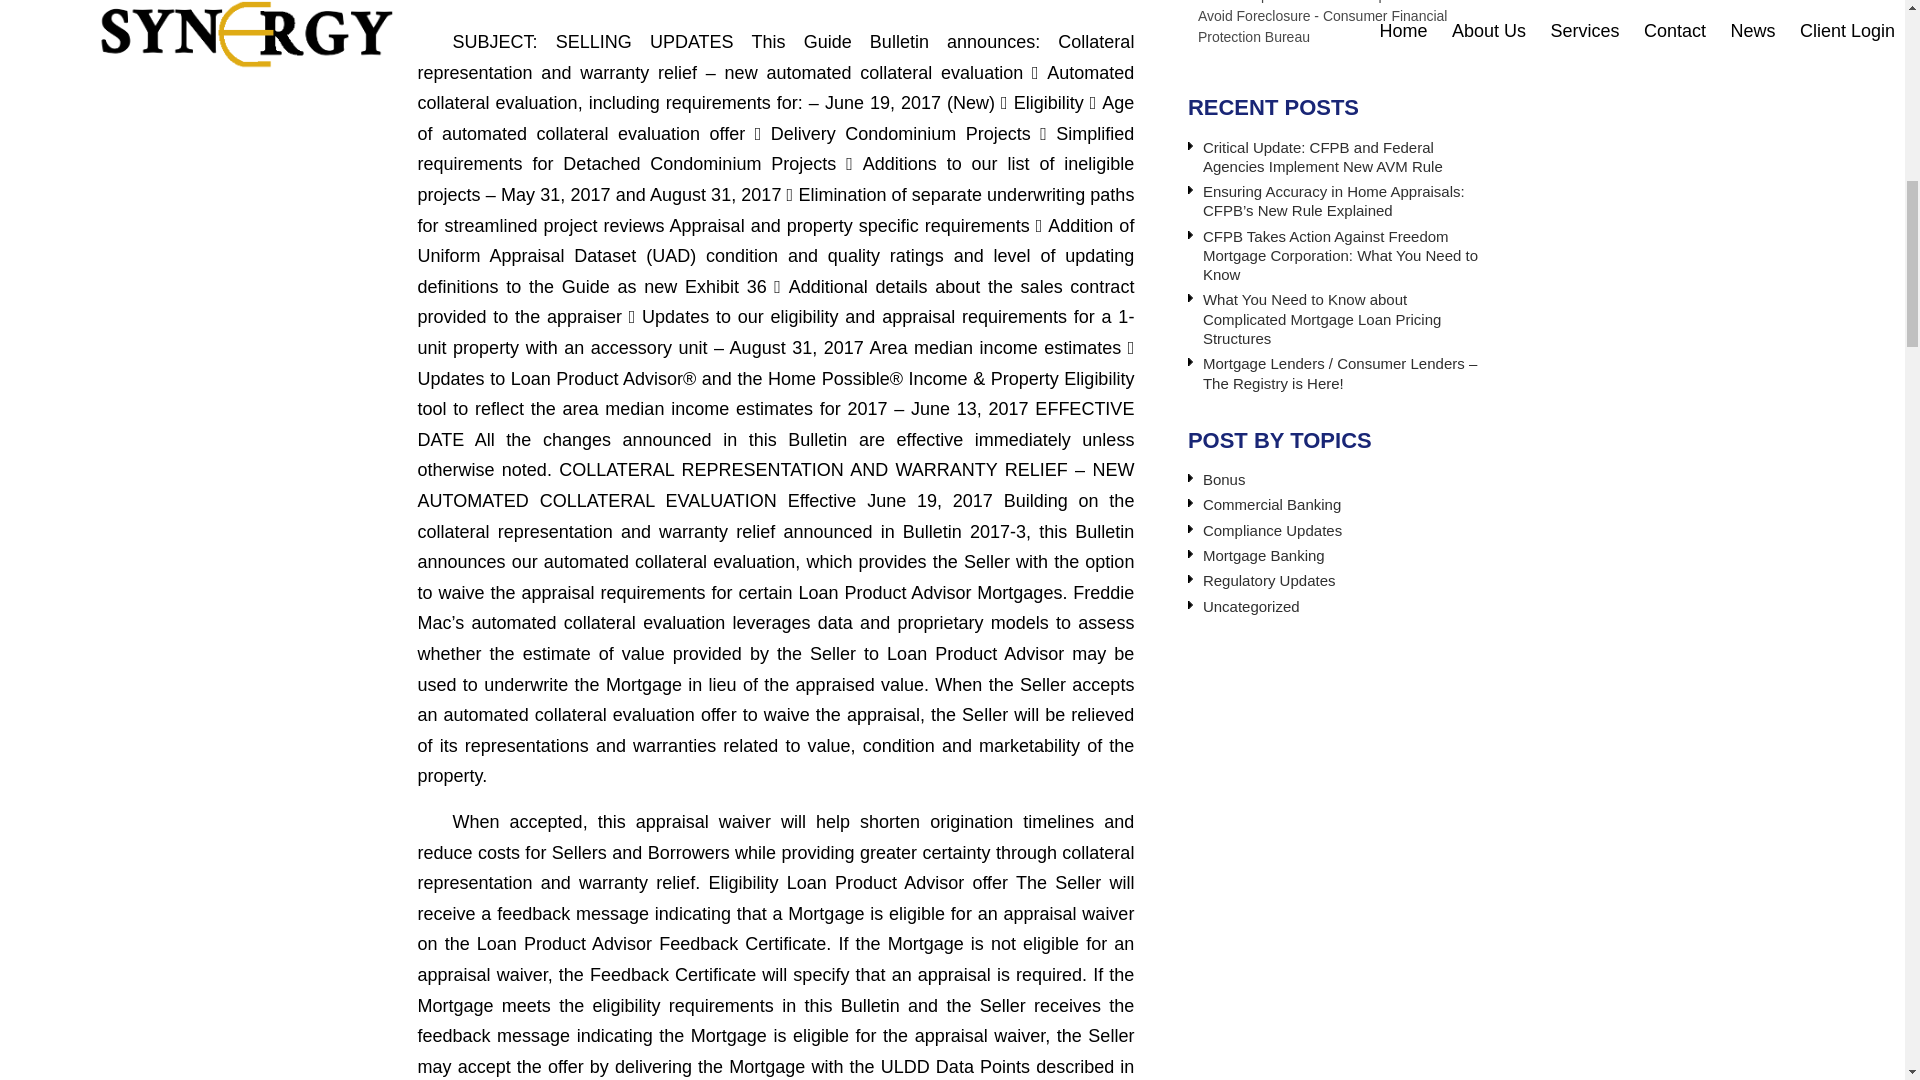 This screenshot has width=1920, height=1080. What do you see at coordinates (1272, 530) in the screenshot?
I see `Compliance Updates` at bounding box center [1272, 530].